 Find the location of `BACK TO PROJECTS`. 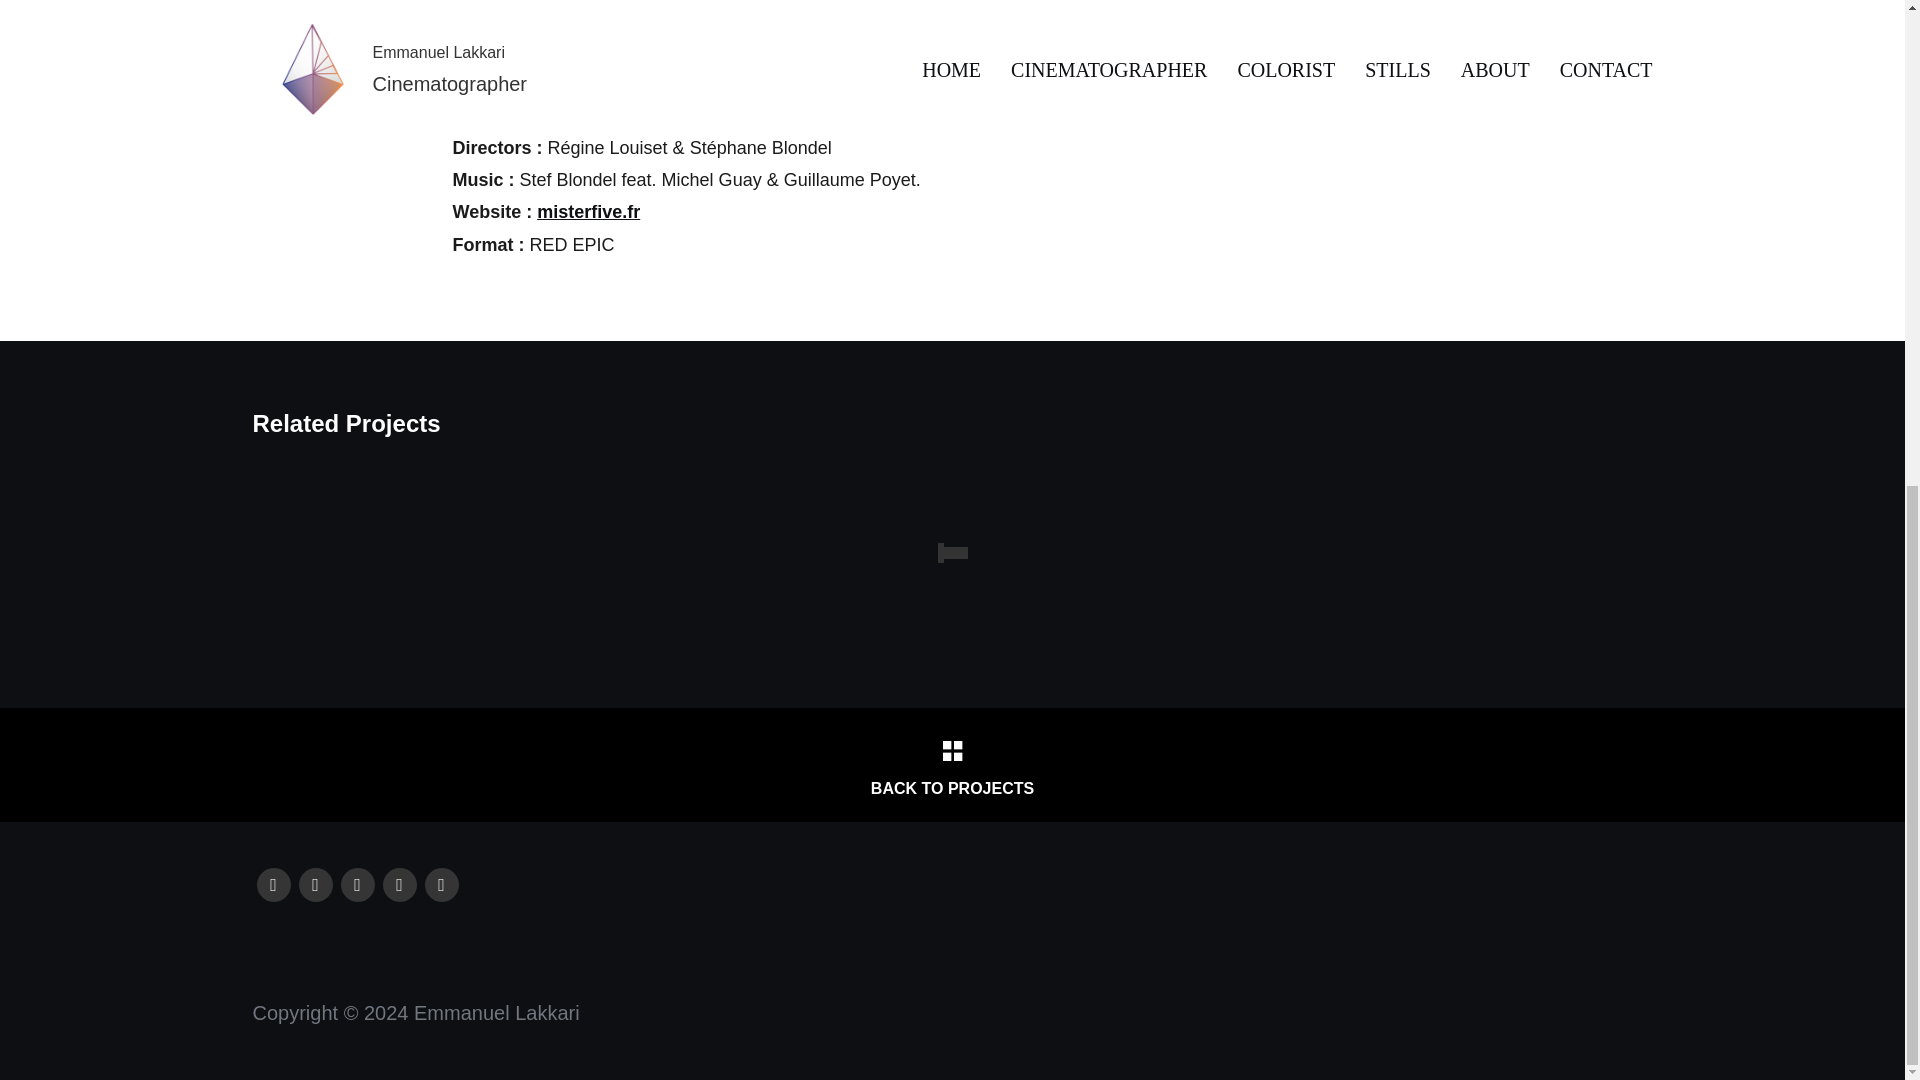

BACK TO PROJECTS is located at coordinates (951, 765).